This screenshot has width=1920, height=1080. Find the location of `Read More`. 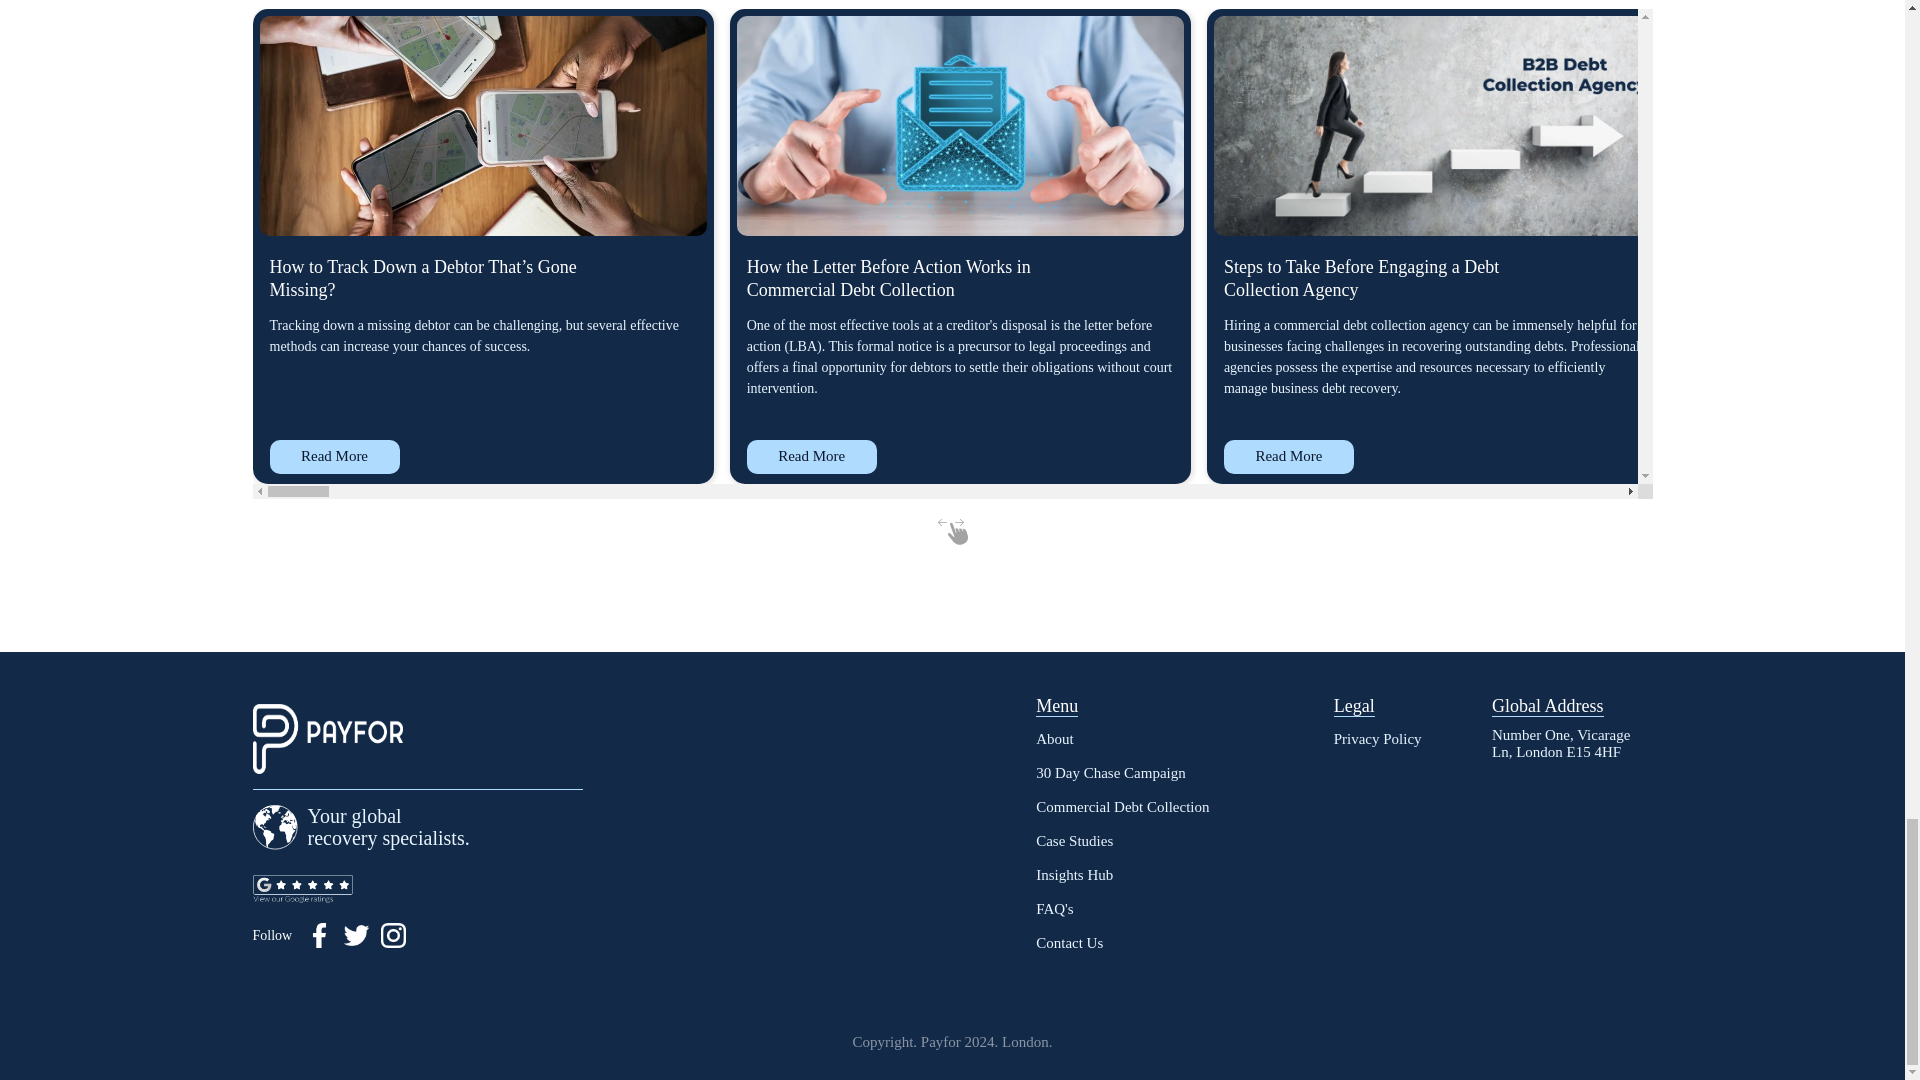

Read More is located at coordinates (812, 456).